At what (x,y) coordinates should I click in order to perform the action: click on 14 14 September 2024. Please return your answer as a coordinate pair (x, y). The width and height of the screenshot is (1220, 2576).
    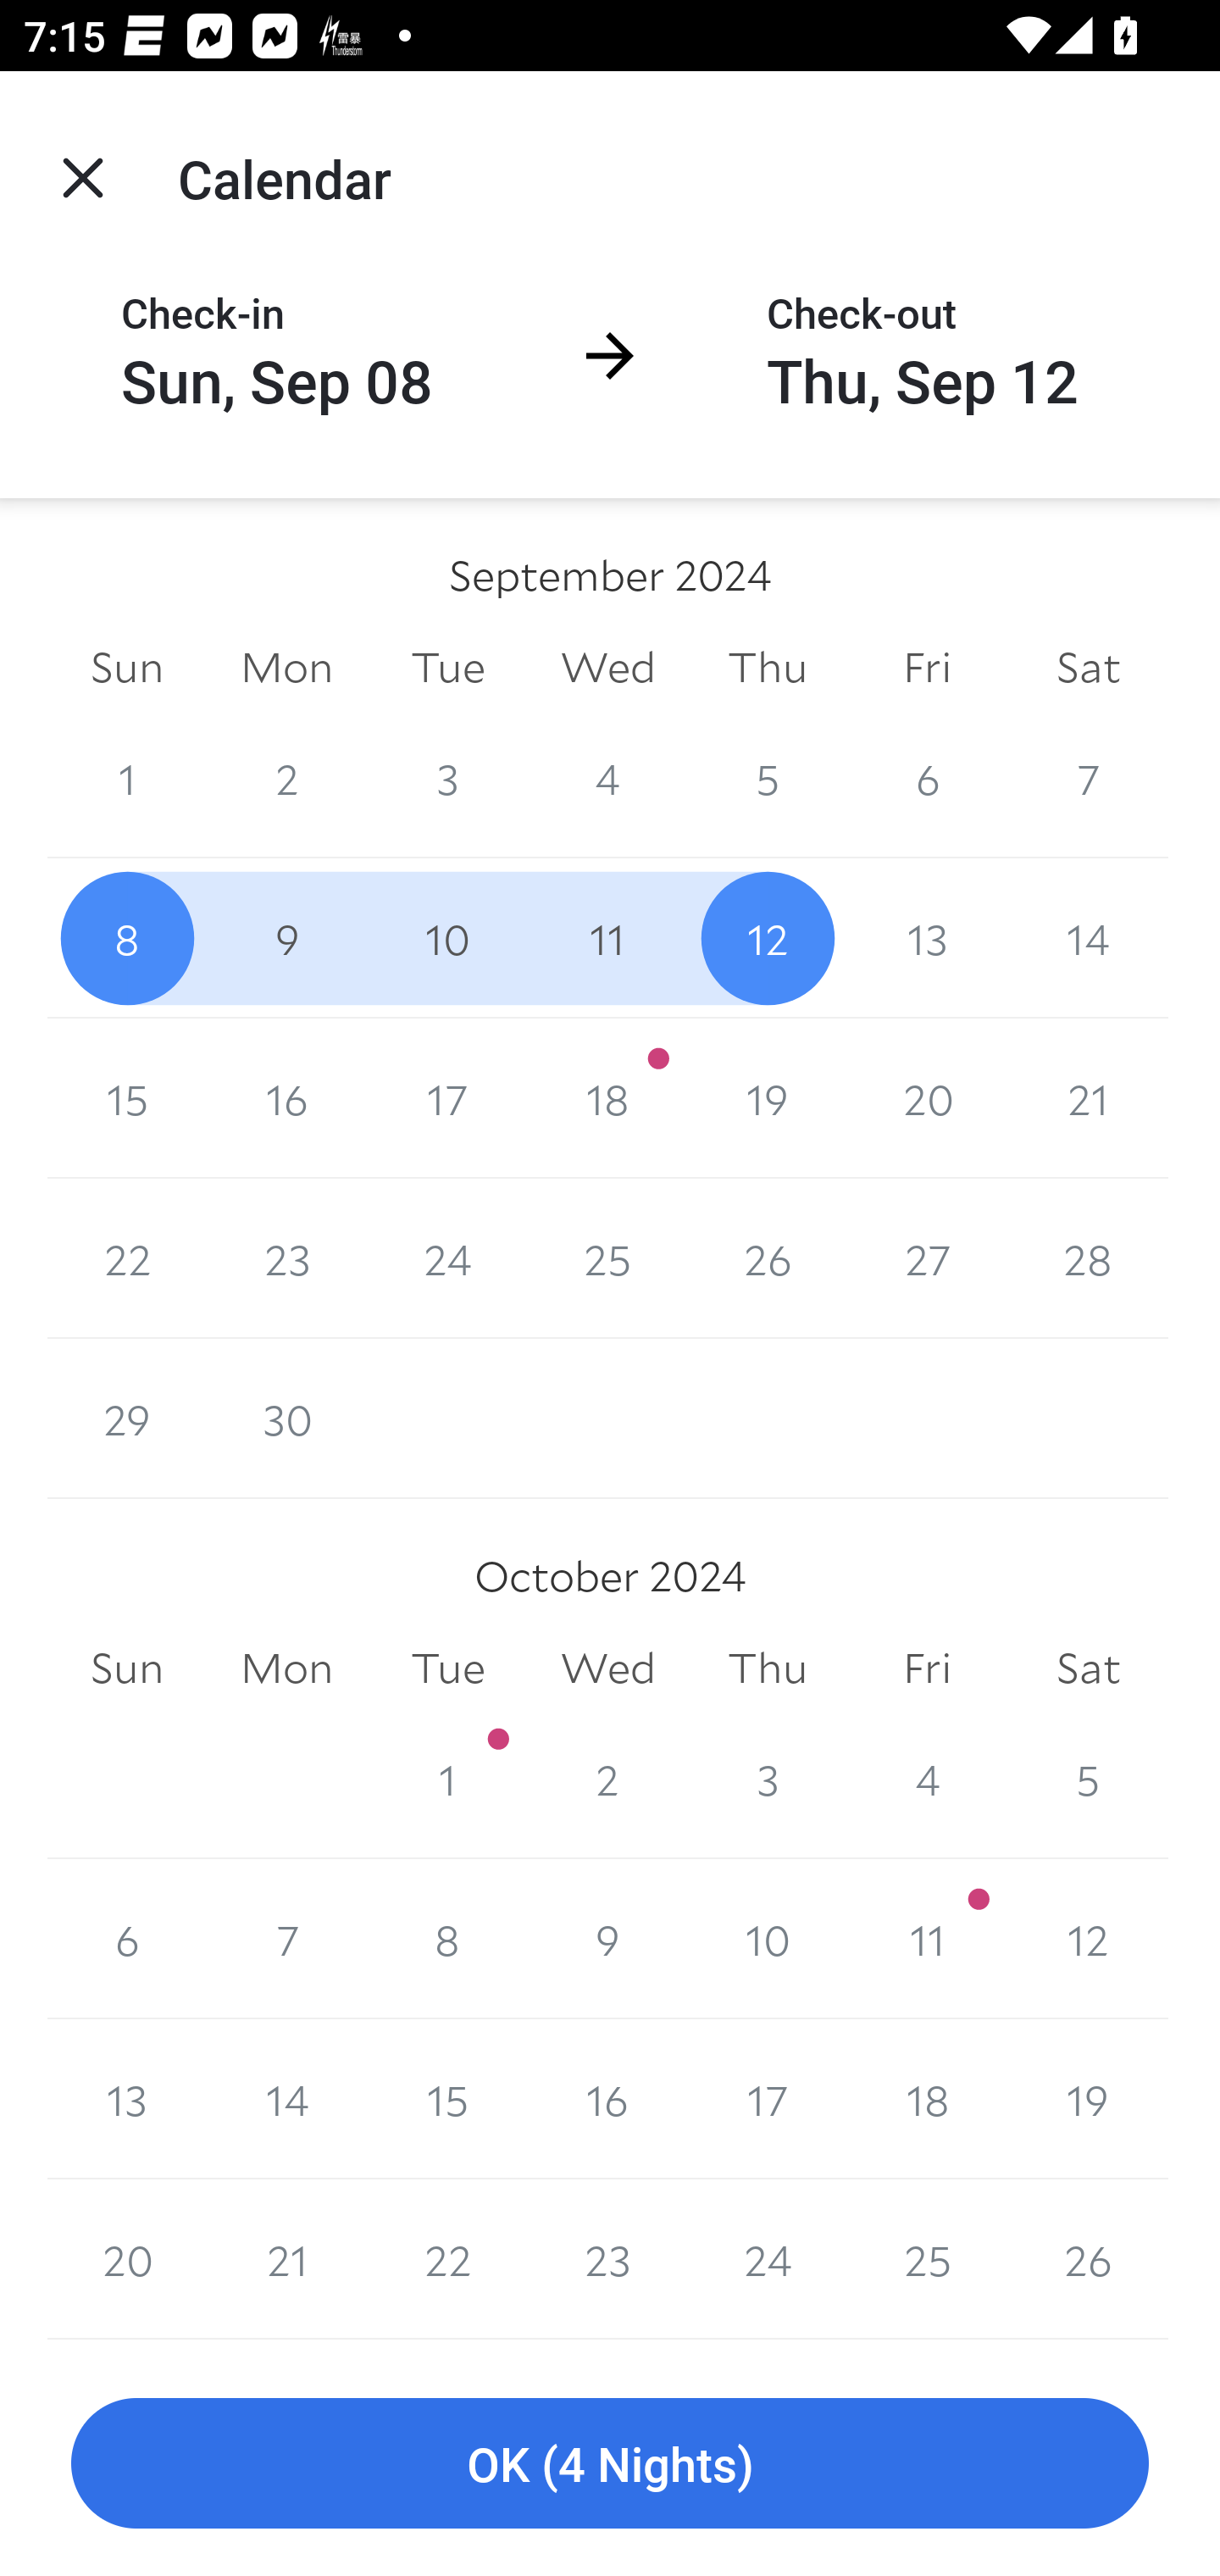
    Looking at the image, I should click on (1088, 937).